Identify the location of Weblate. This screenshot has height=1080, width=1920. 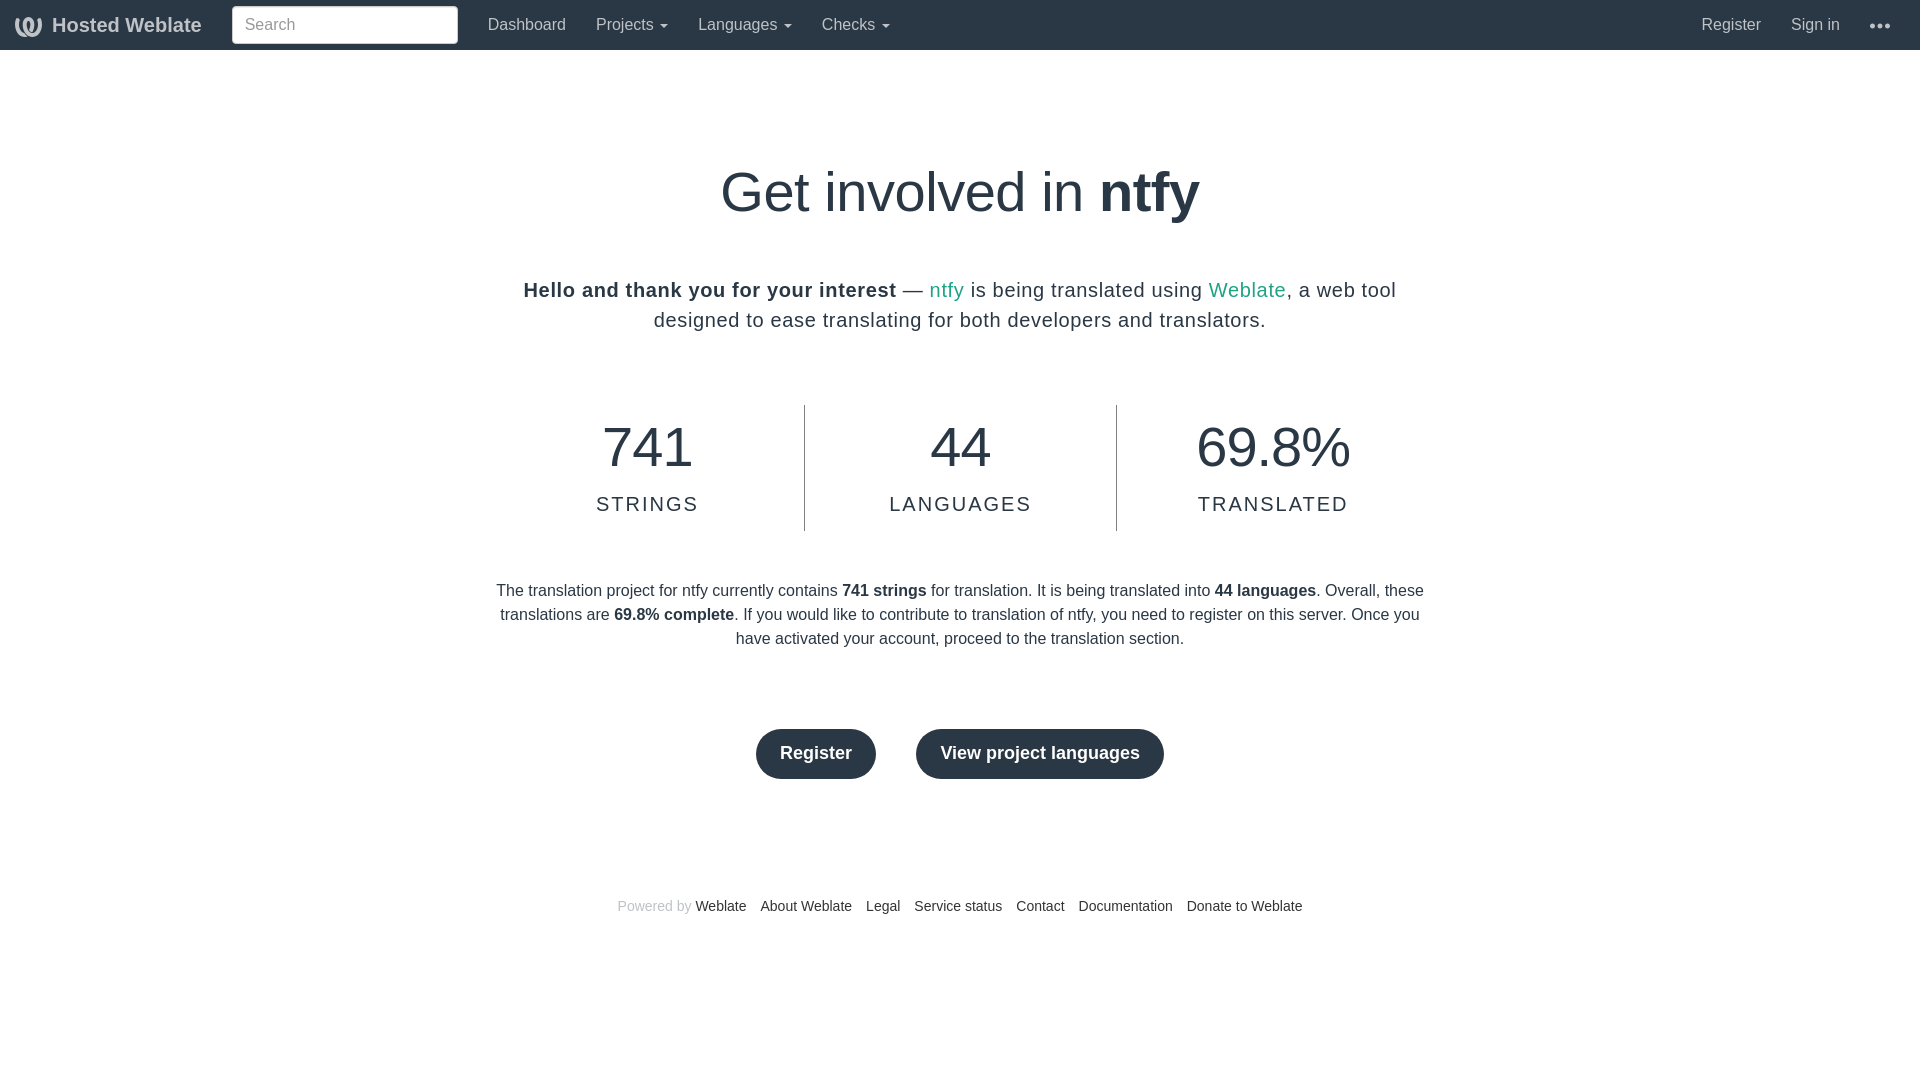
(720, 905).